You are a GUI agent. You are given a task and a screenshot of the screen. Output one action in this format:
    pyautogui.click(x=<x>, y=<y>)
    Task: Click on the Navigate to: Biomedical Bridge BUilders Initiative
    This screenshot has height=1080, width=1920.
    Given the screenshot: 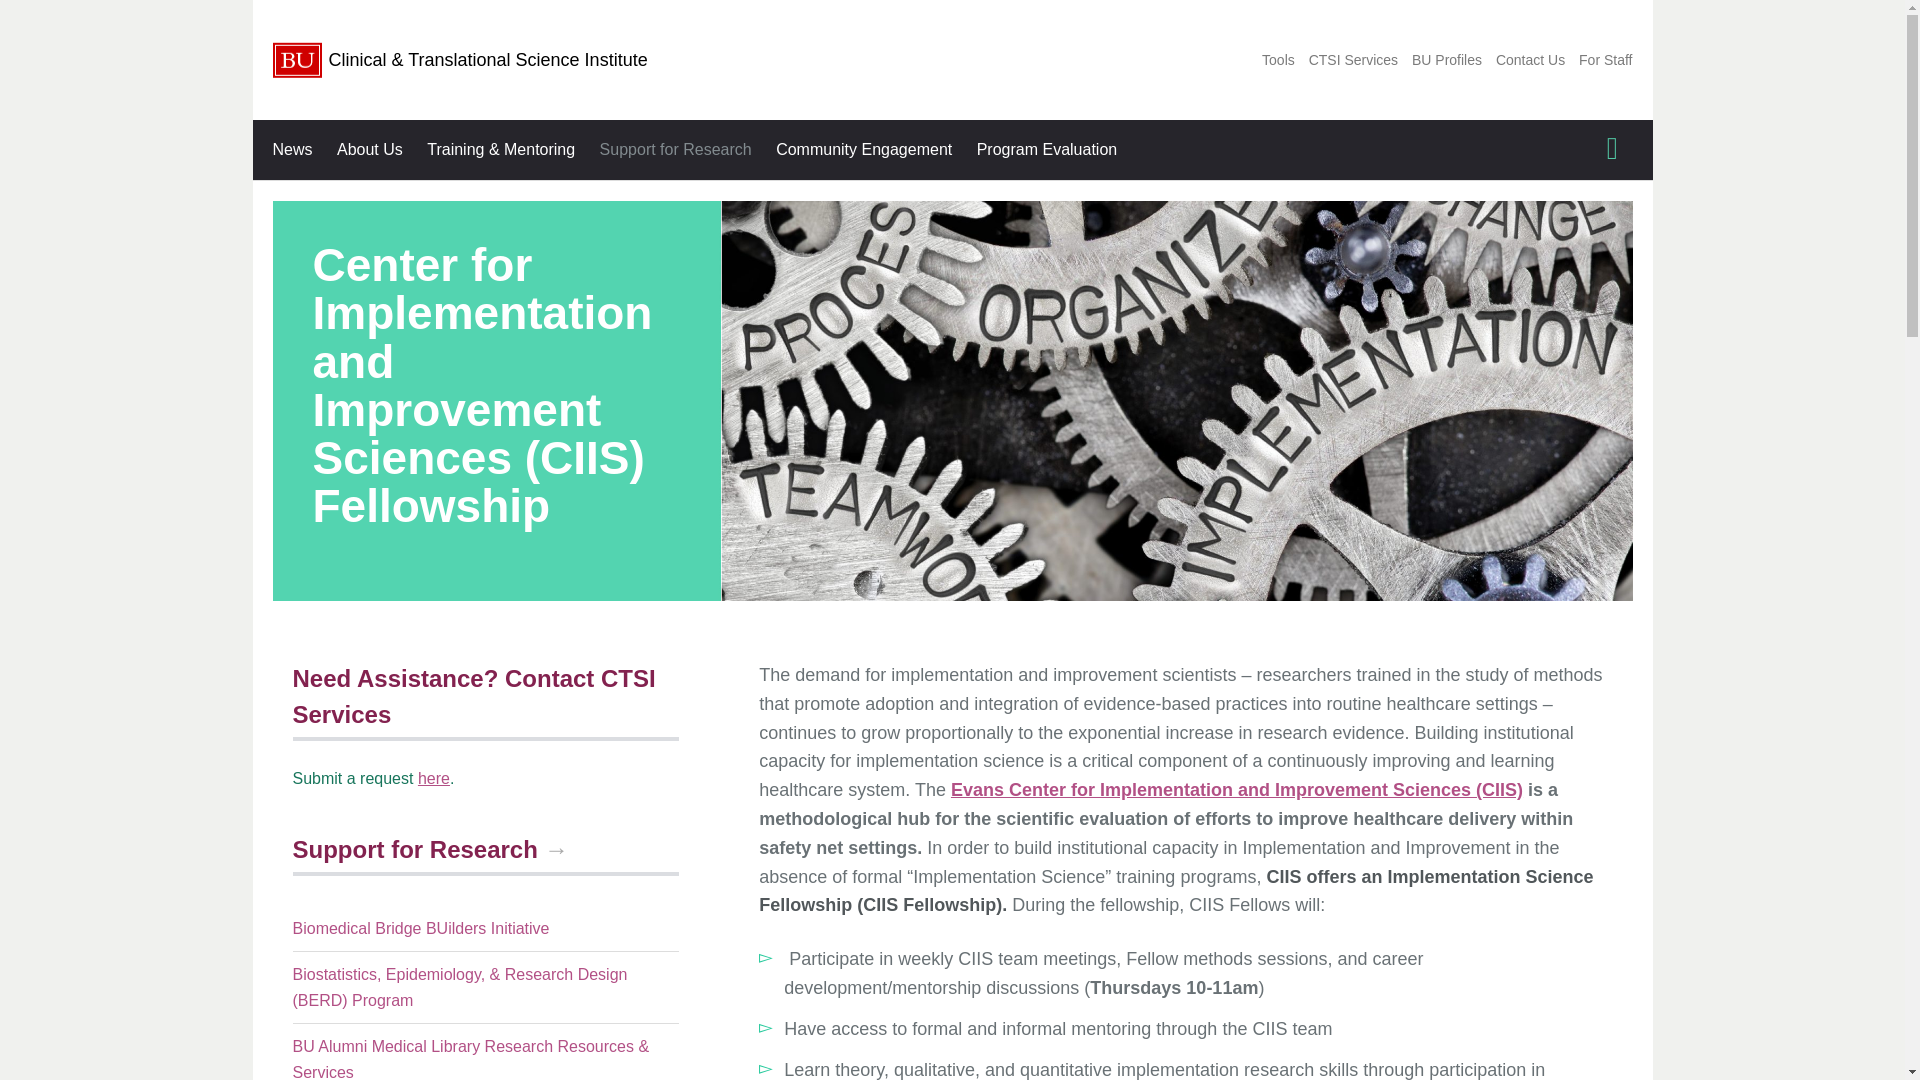 What is the action you would take?
    pyautogui.click(x=485, y=928)
    